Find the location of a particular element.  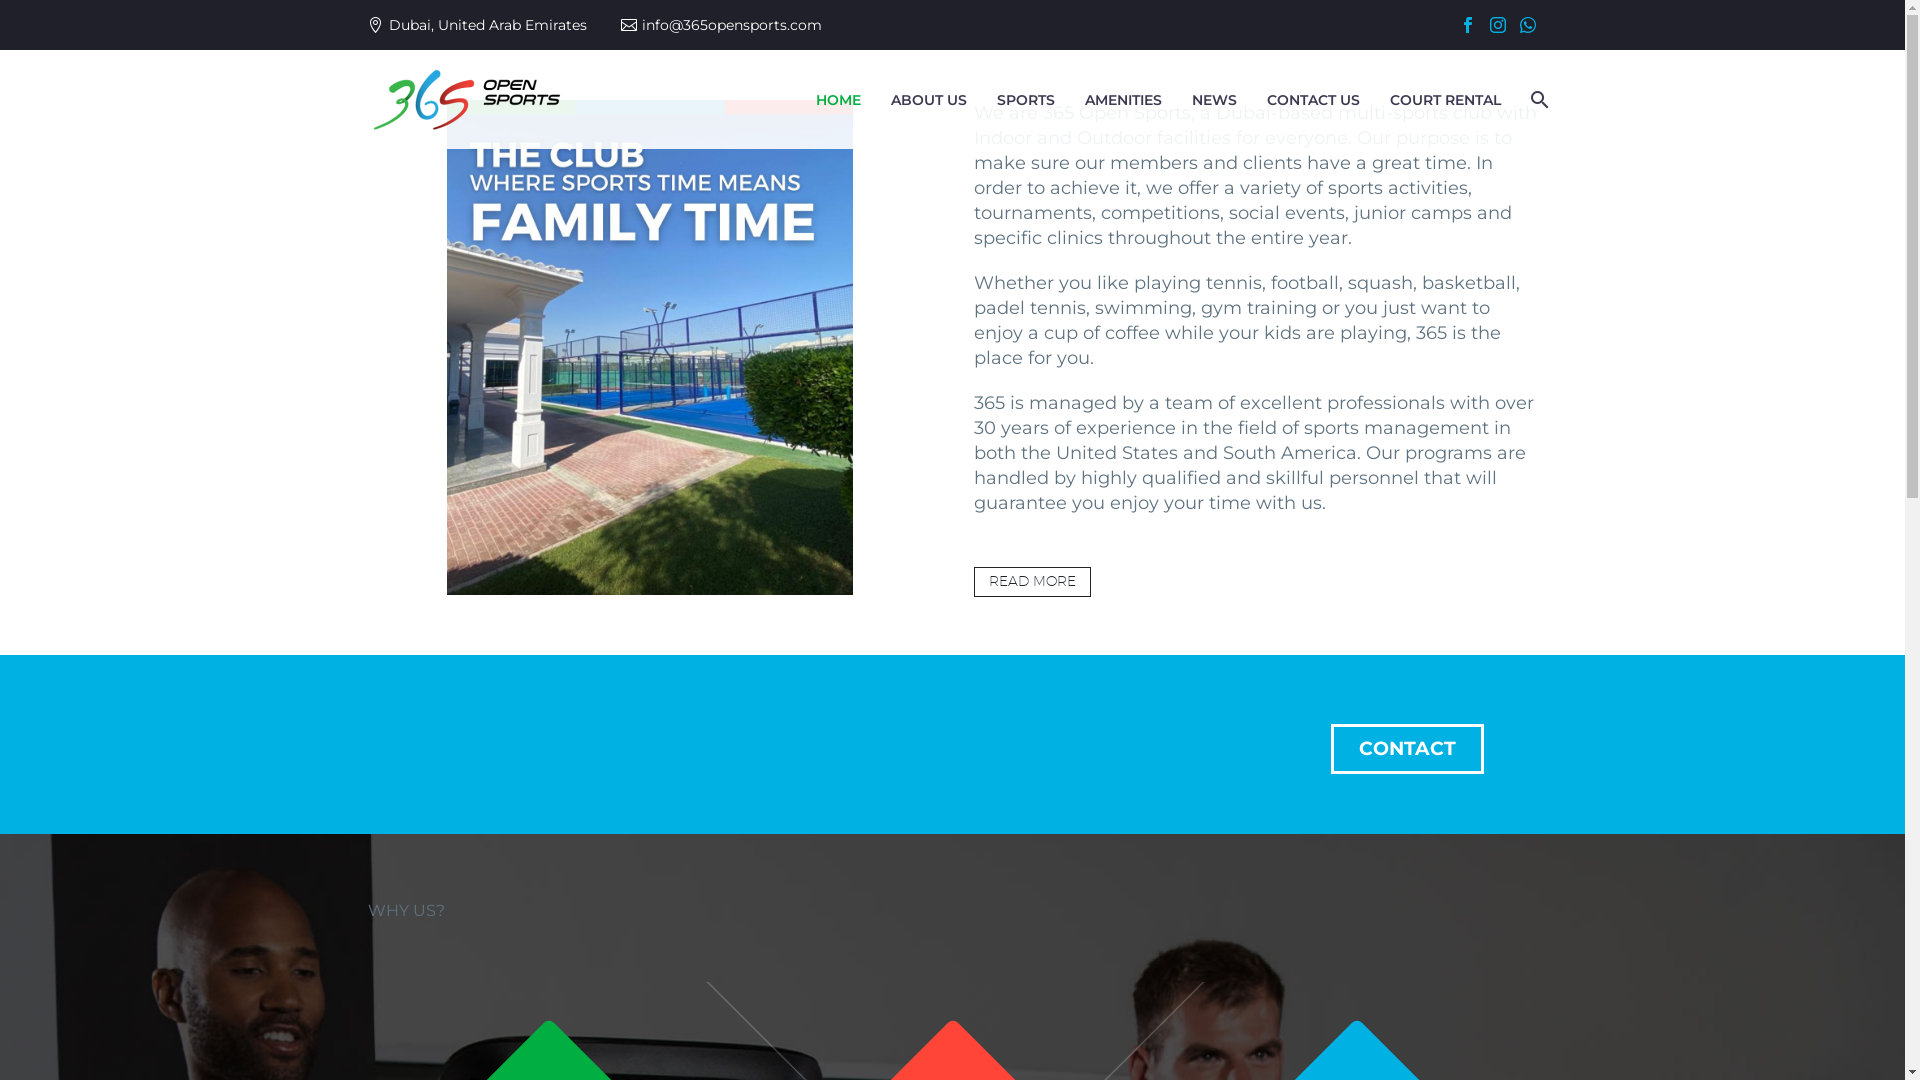

CONTACT US is located at coordinates (1314, 100).